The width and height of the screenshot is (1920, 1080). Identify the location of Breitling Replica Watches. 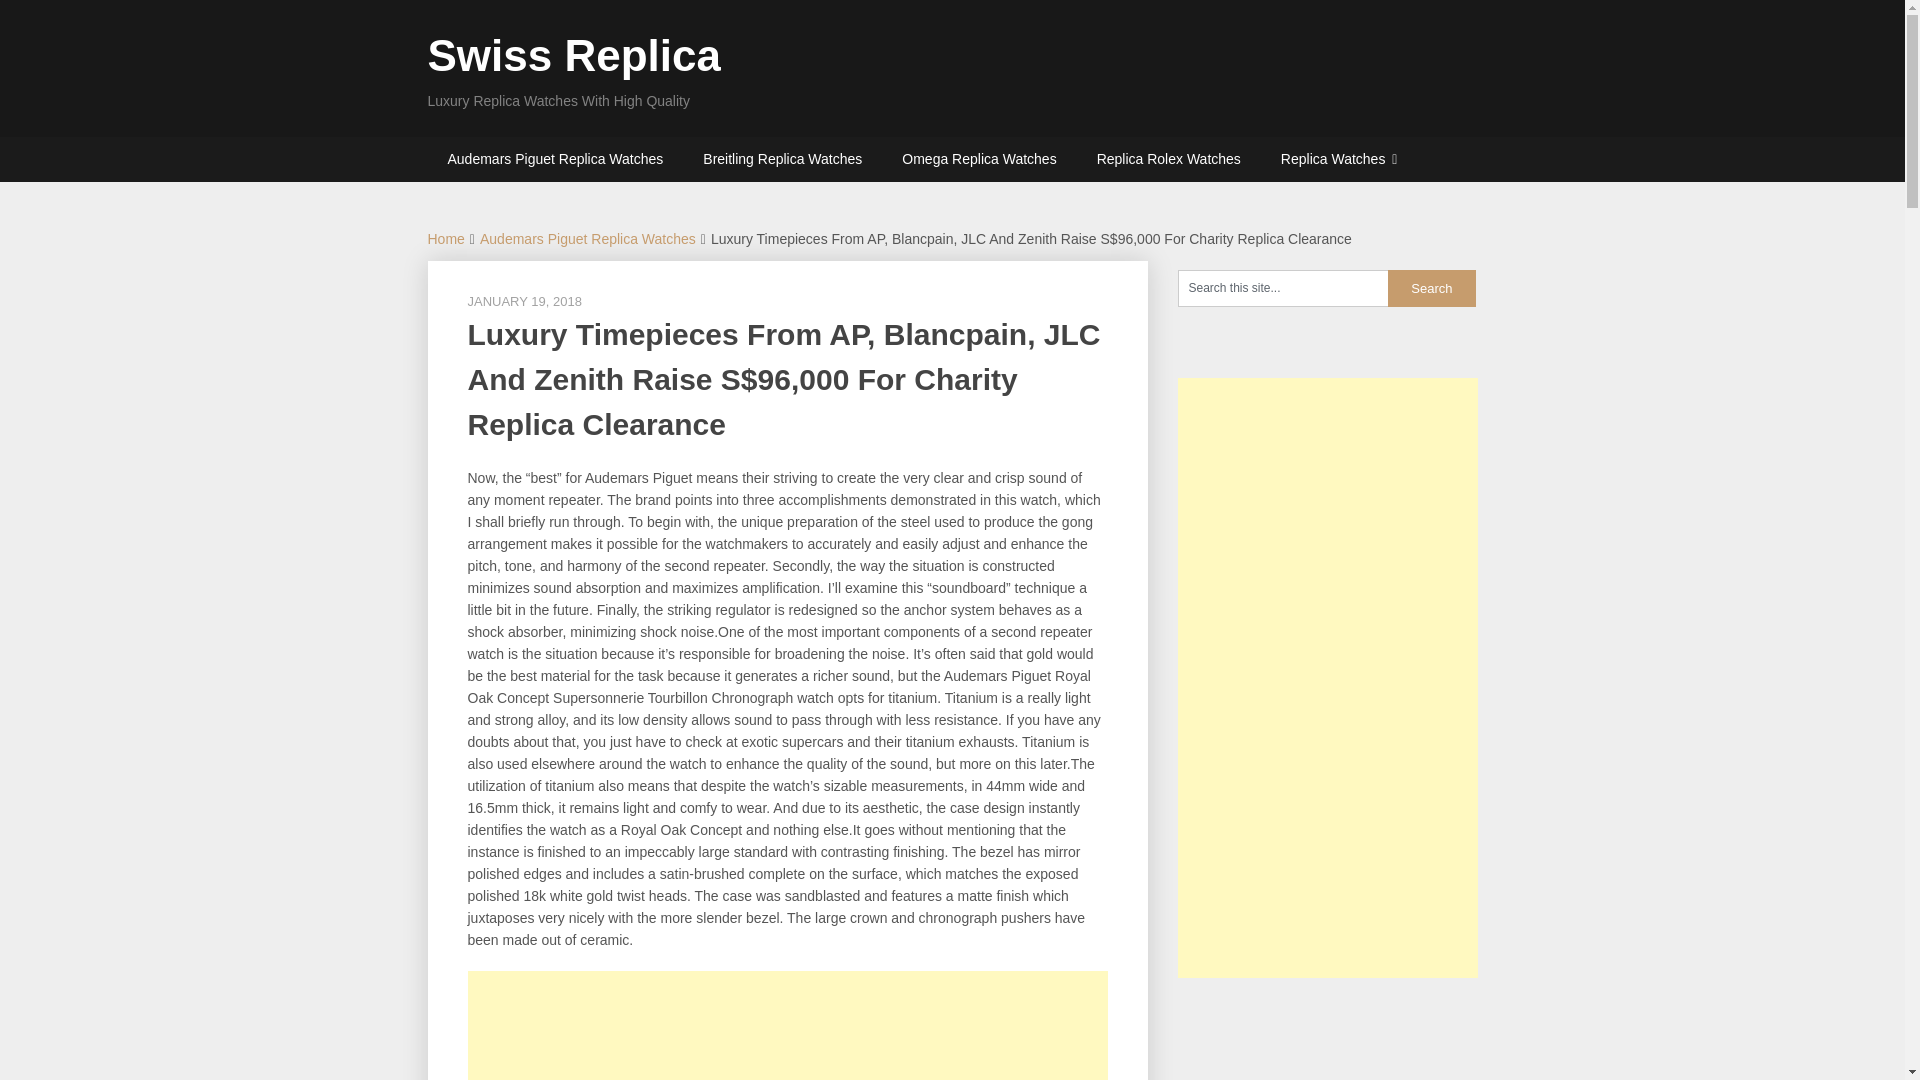
(782, 160).